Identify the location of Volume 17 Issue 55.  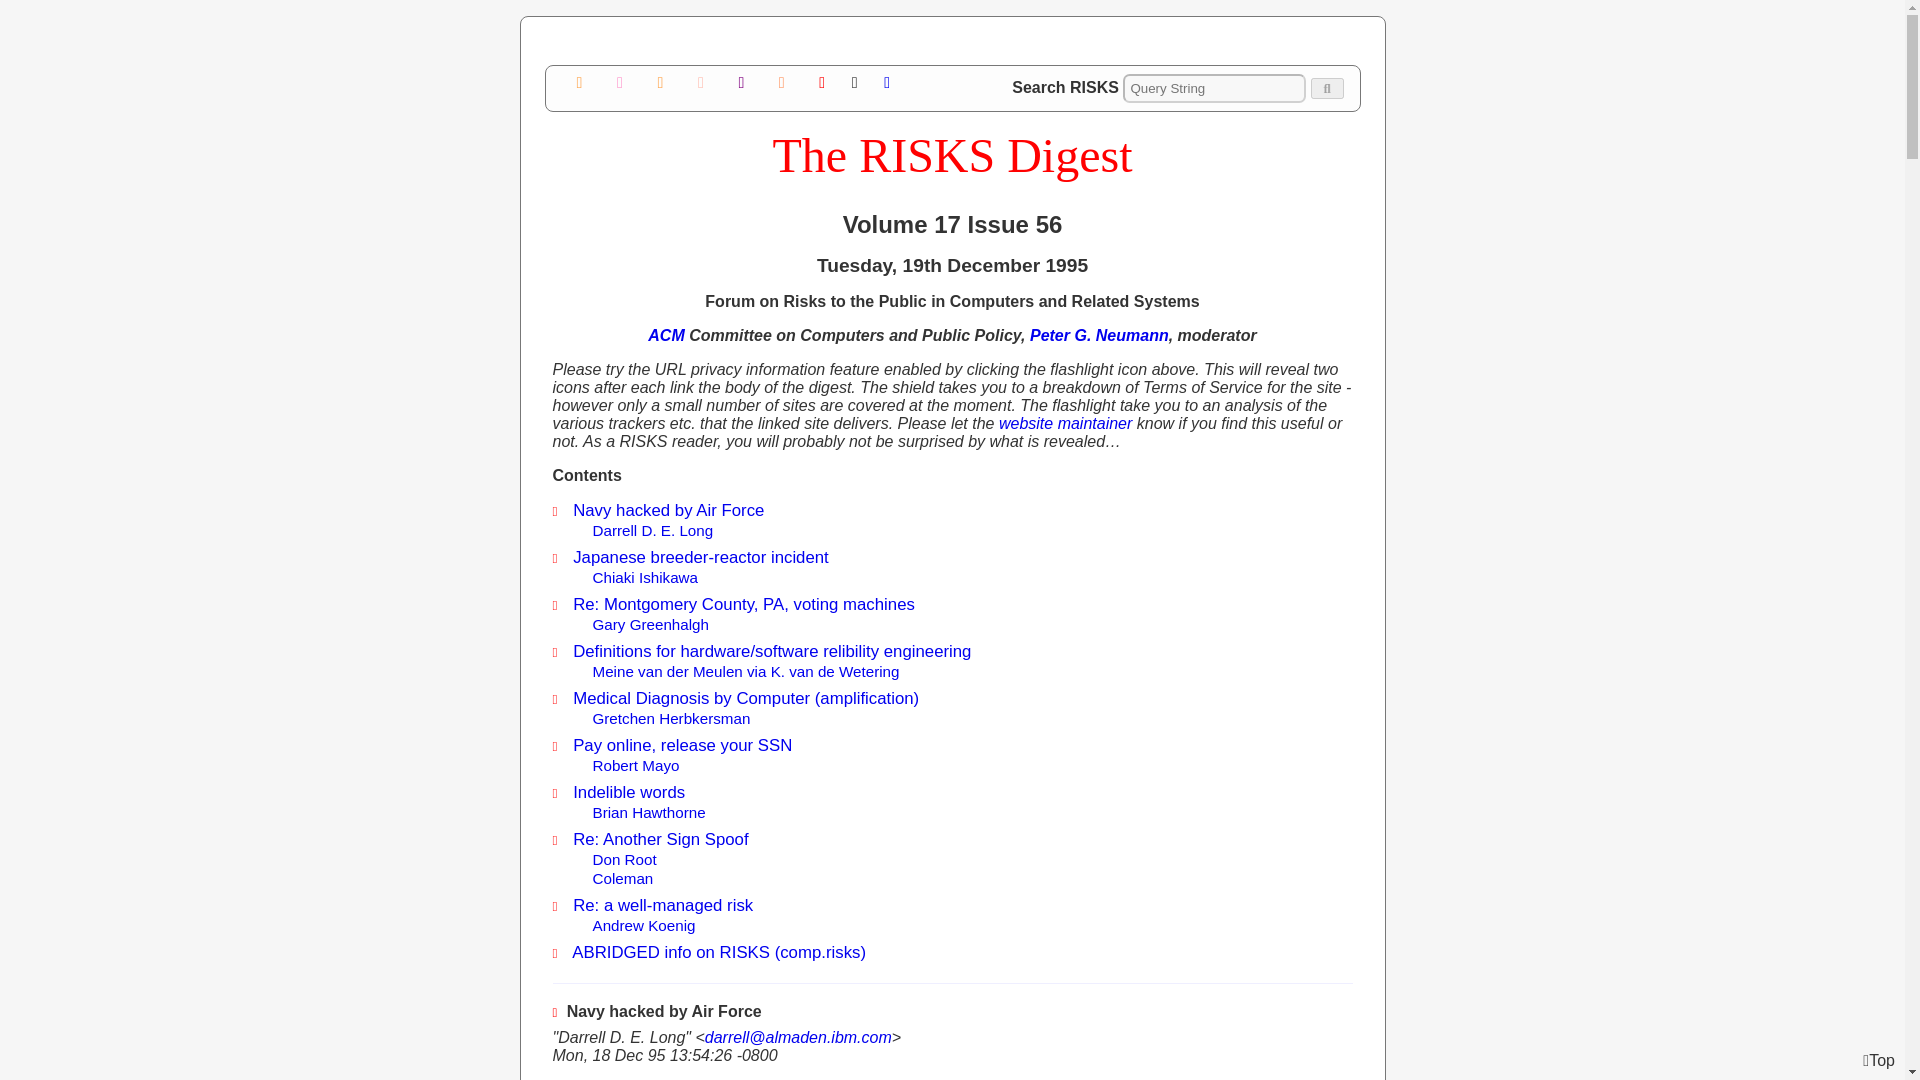
(580, 82).